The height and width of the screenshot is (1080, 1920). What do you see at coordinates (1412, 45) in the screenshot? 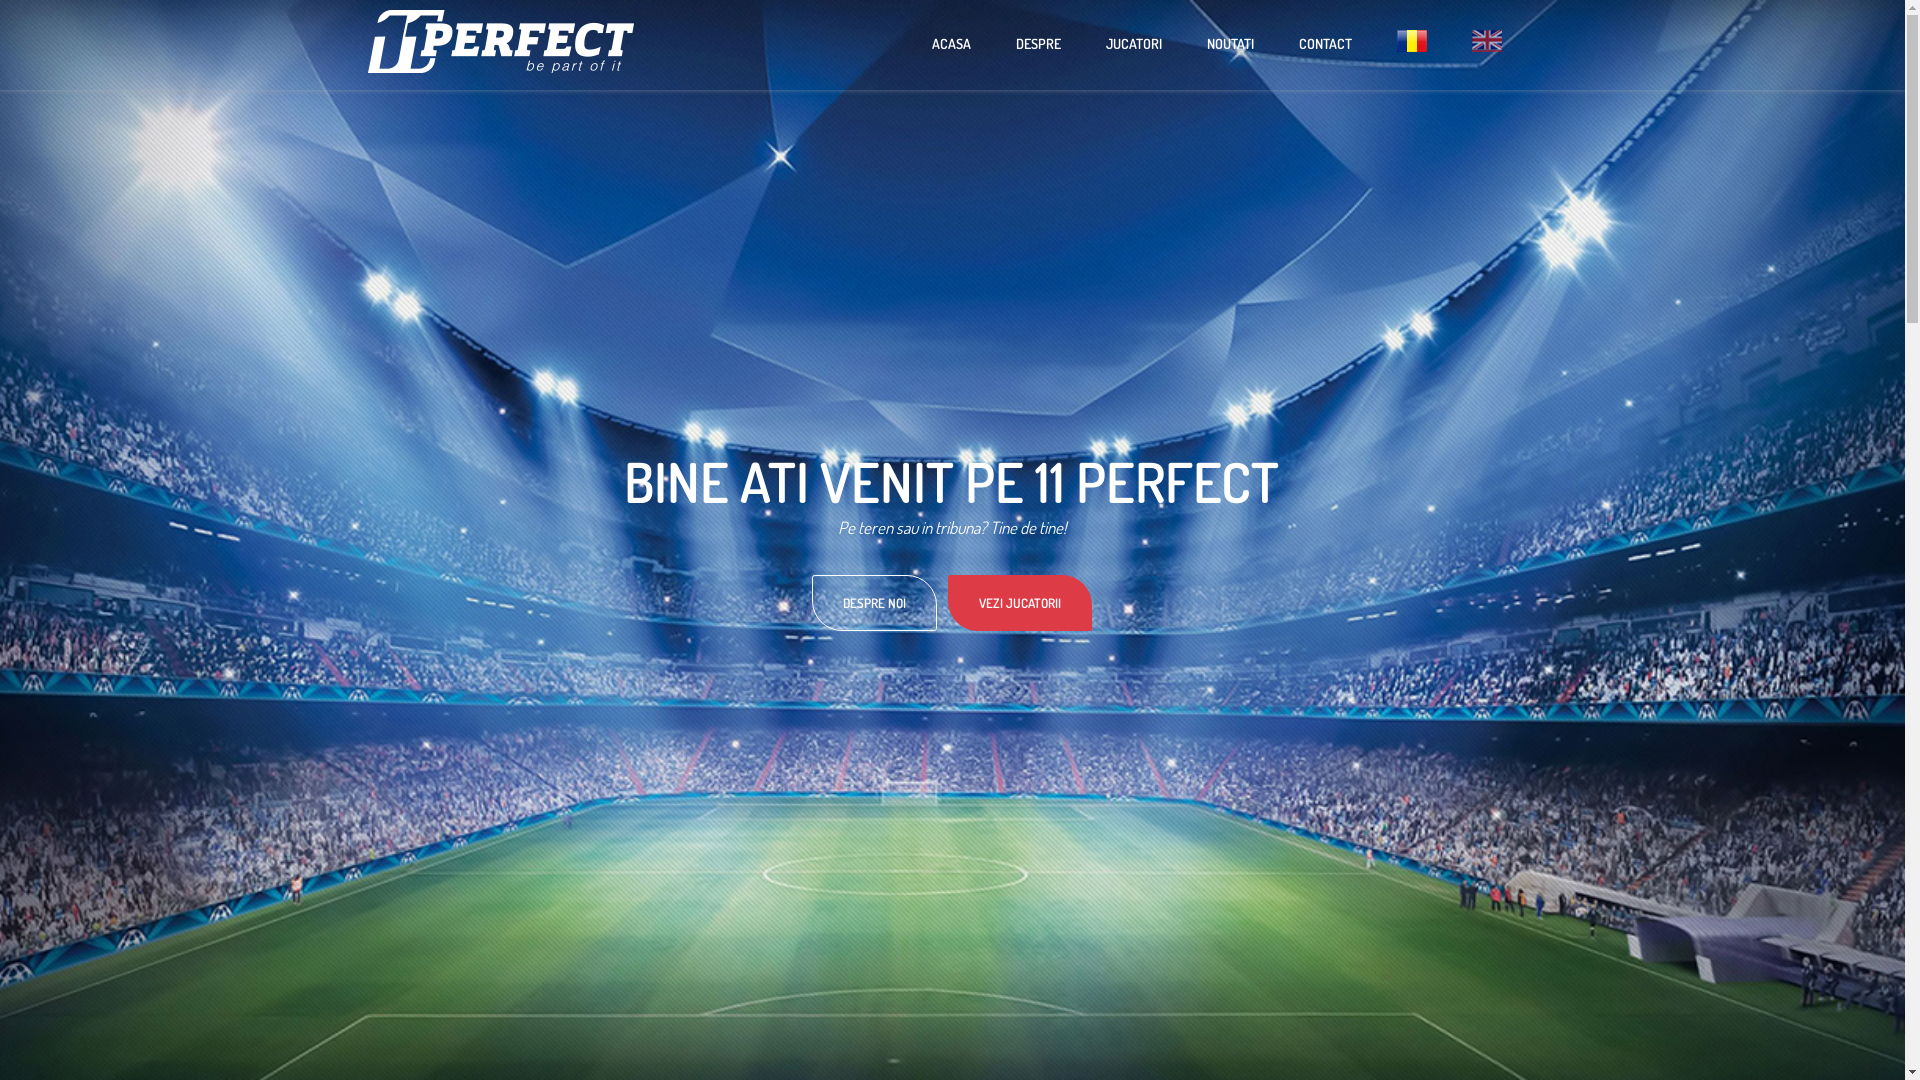
I see `Romana` at bounding box center [1412, 45].